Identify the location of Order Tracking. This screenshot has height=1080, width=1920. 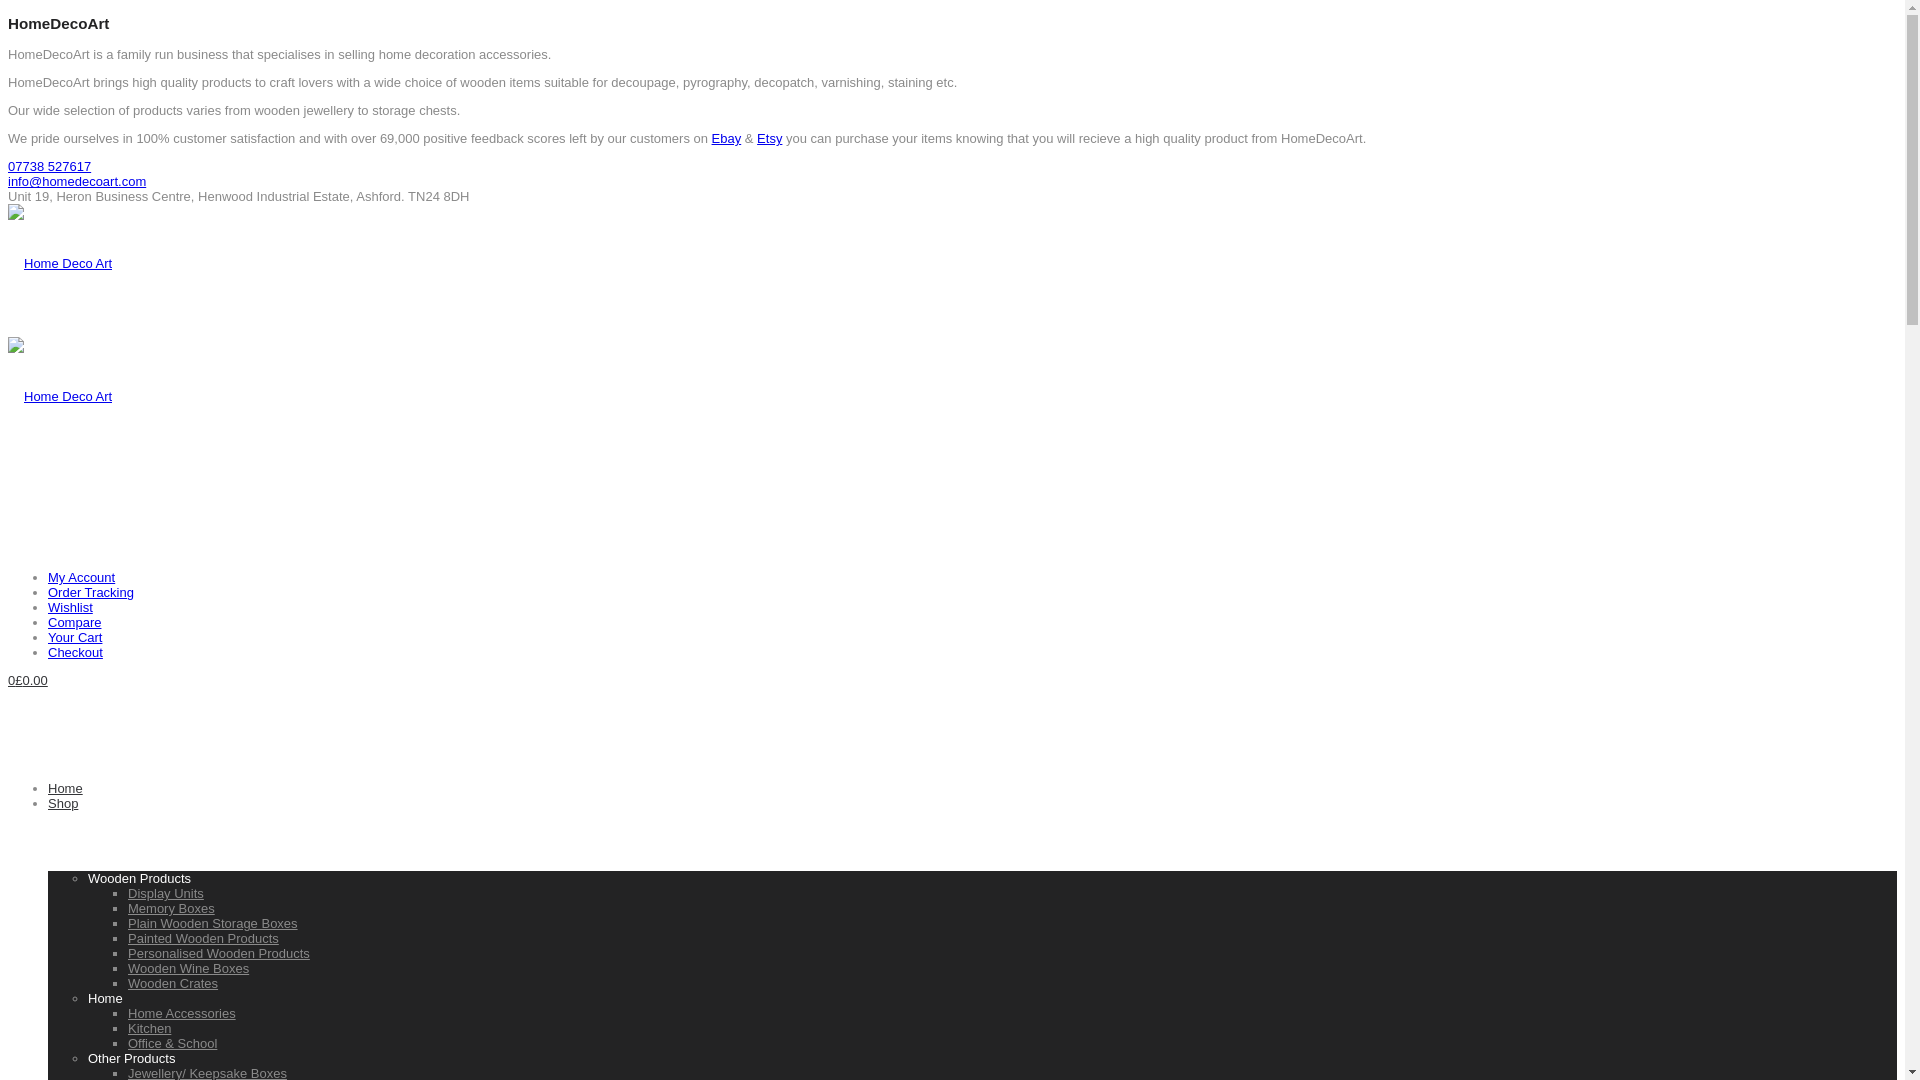
(91, 592).